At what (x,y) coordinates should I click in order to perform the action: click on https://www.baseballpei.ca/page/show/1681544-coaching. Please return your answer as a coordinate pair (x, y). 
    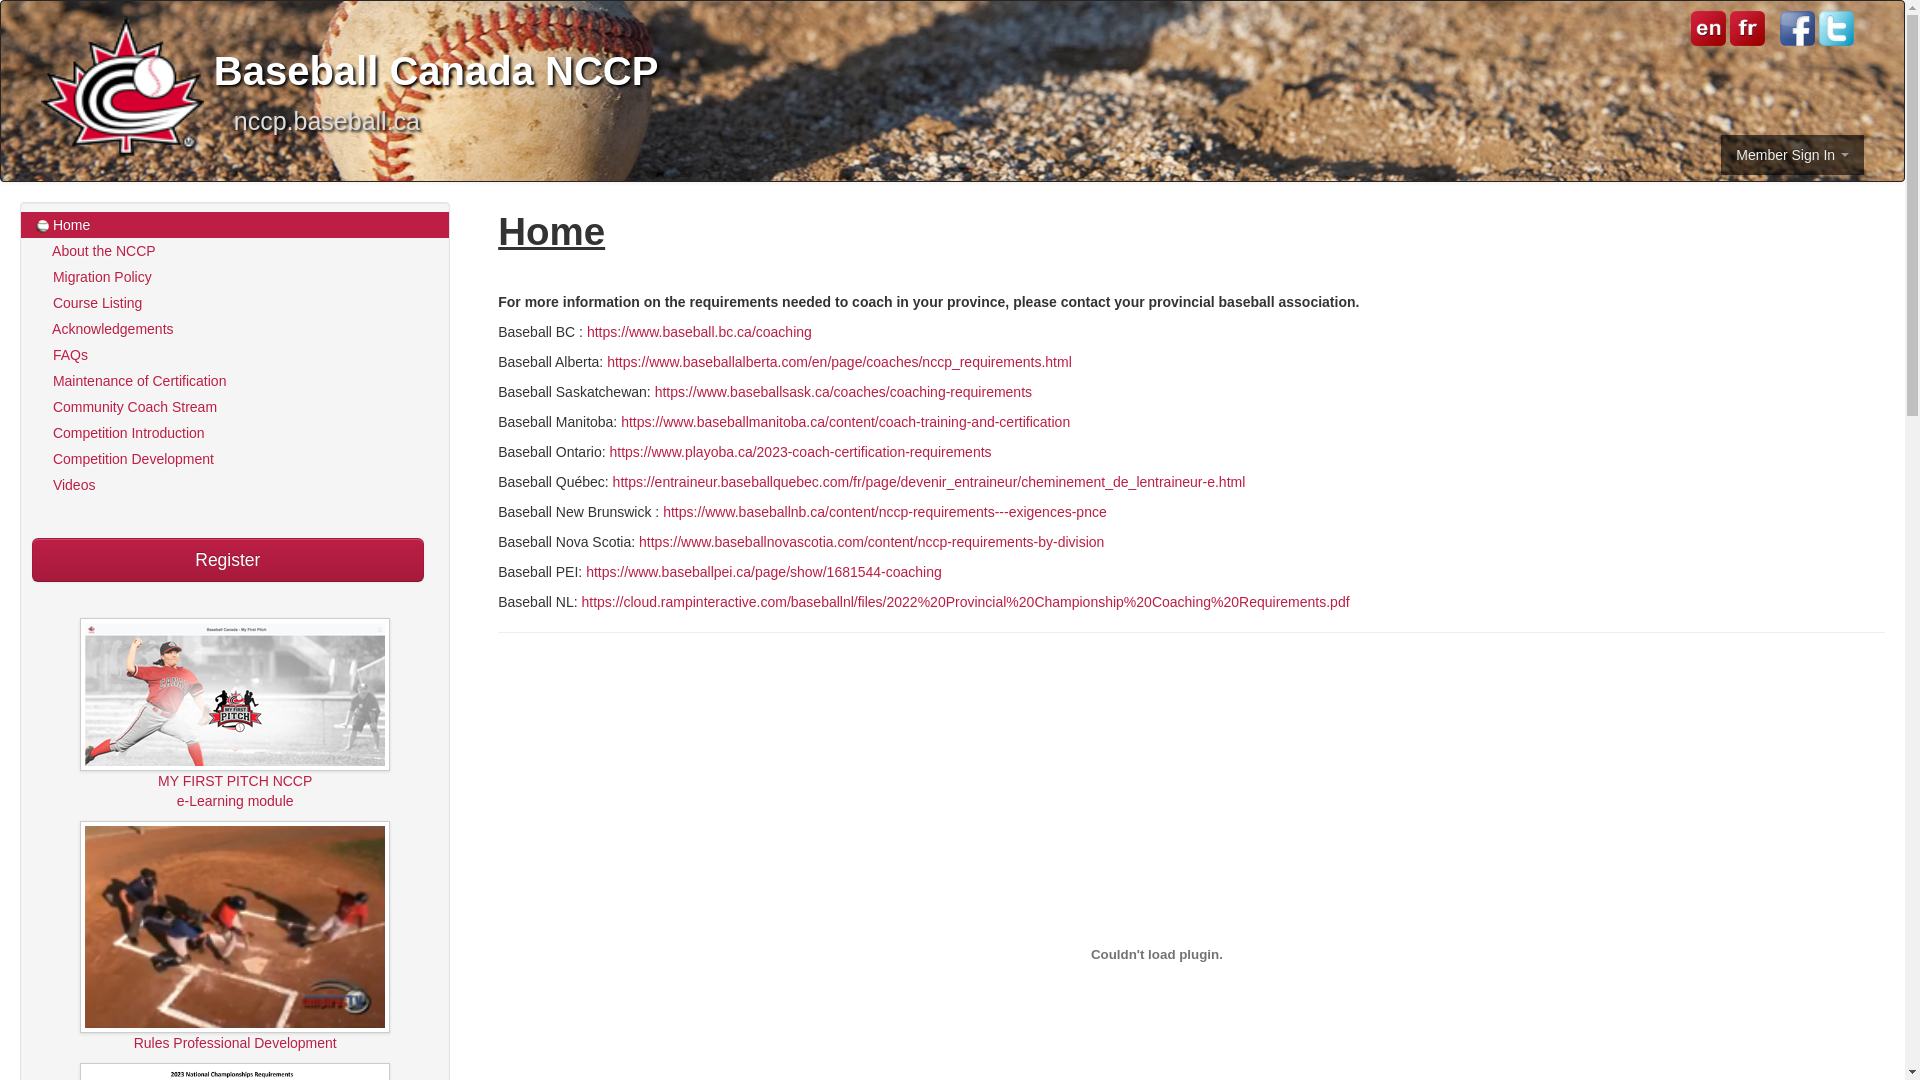
    Looking at the image, I should click on (764, 572).